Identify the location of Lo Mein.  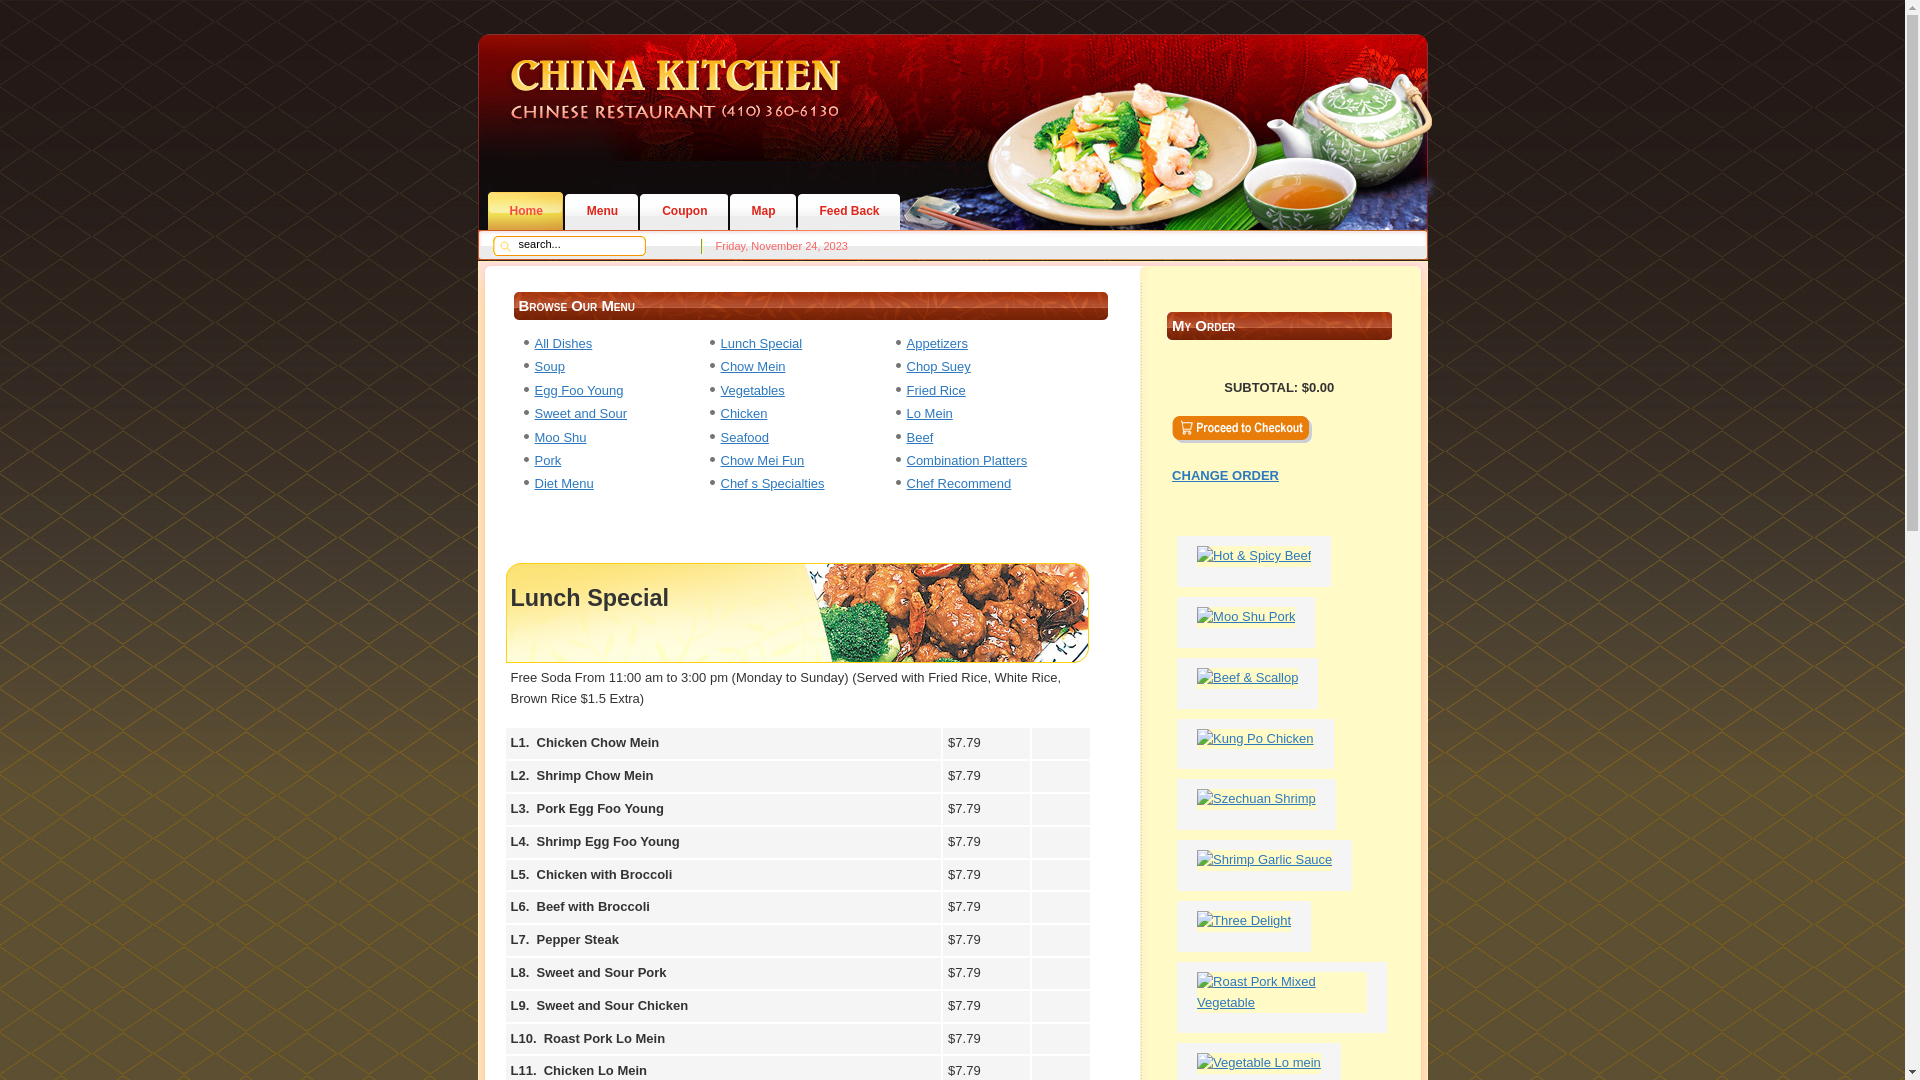
(929, 414).